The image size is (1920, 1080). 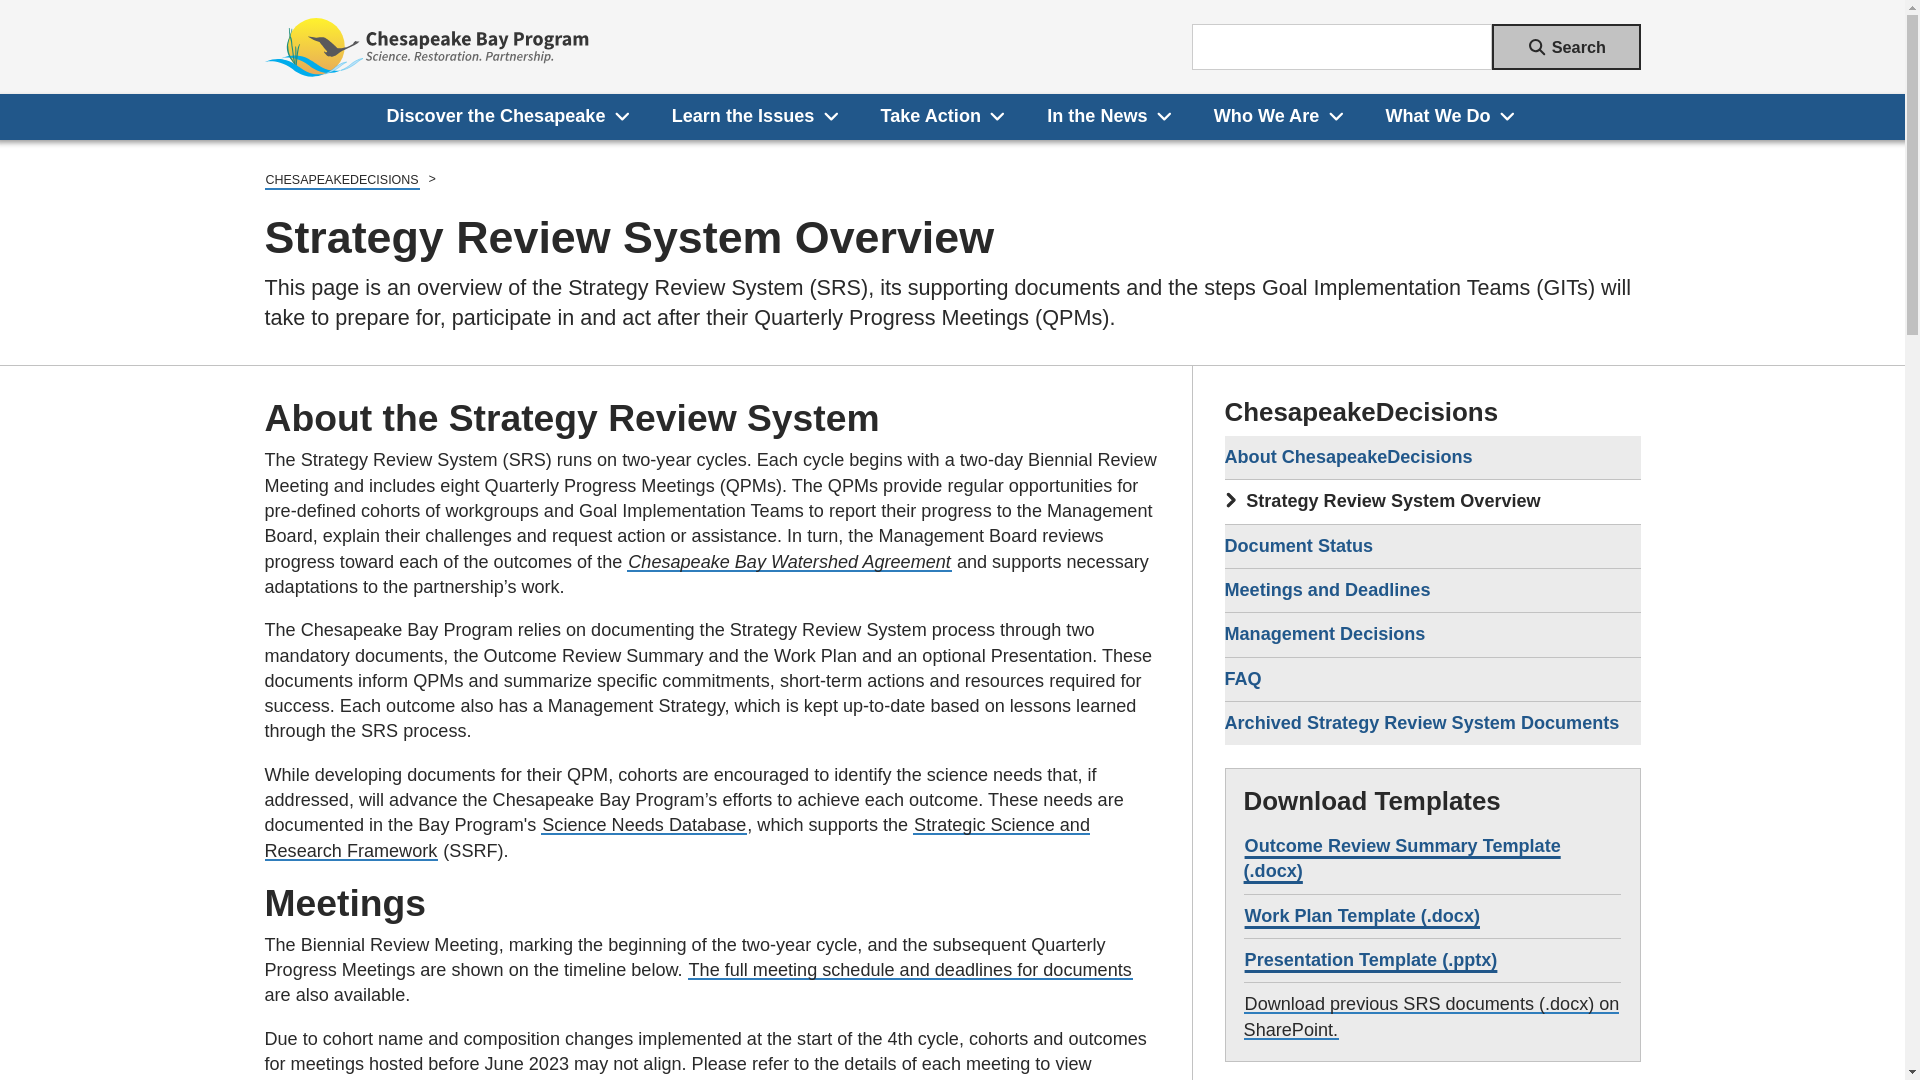 What do you see at coordinates (1566, 46) in the screenshot?
I see `Search` at bounding box center [1566, 46].